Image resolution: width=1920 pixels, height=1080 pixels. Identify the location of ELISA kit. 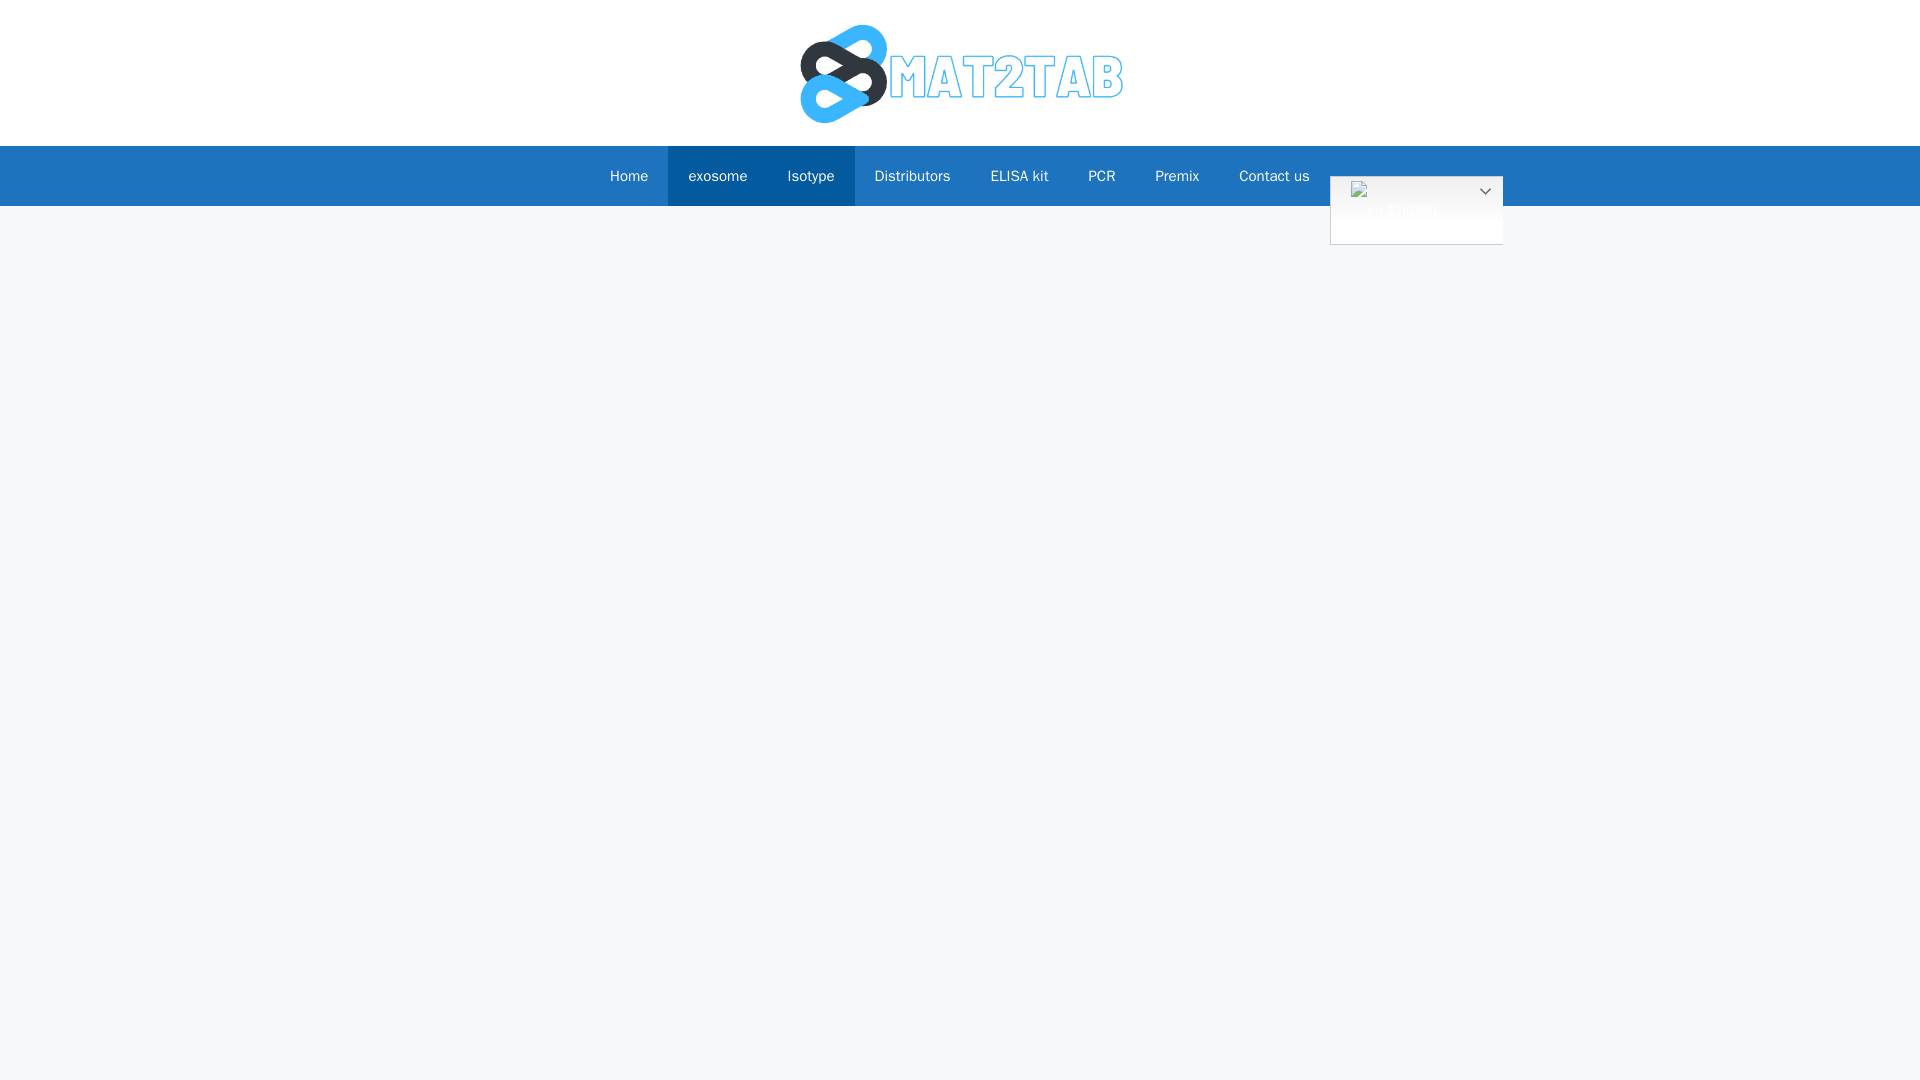
(1020, 176).